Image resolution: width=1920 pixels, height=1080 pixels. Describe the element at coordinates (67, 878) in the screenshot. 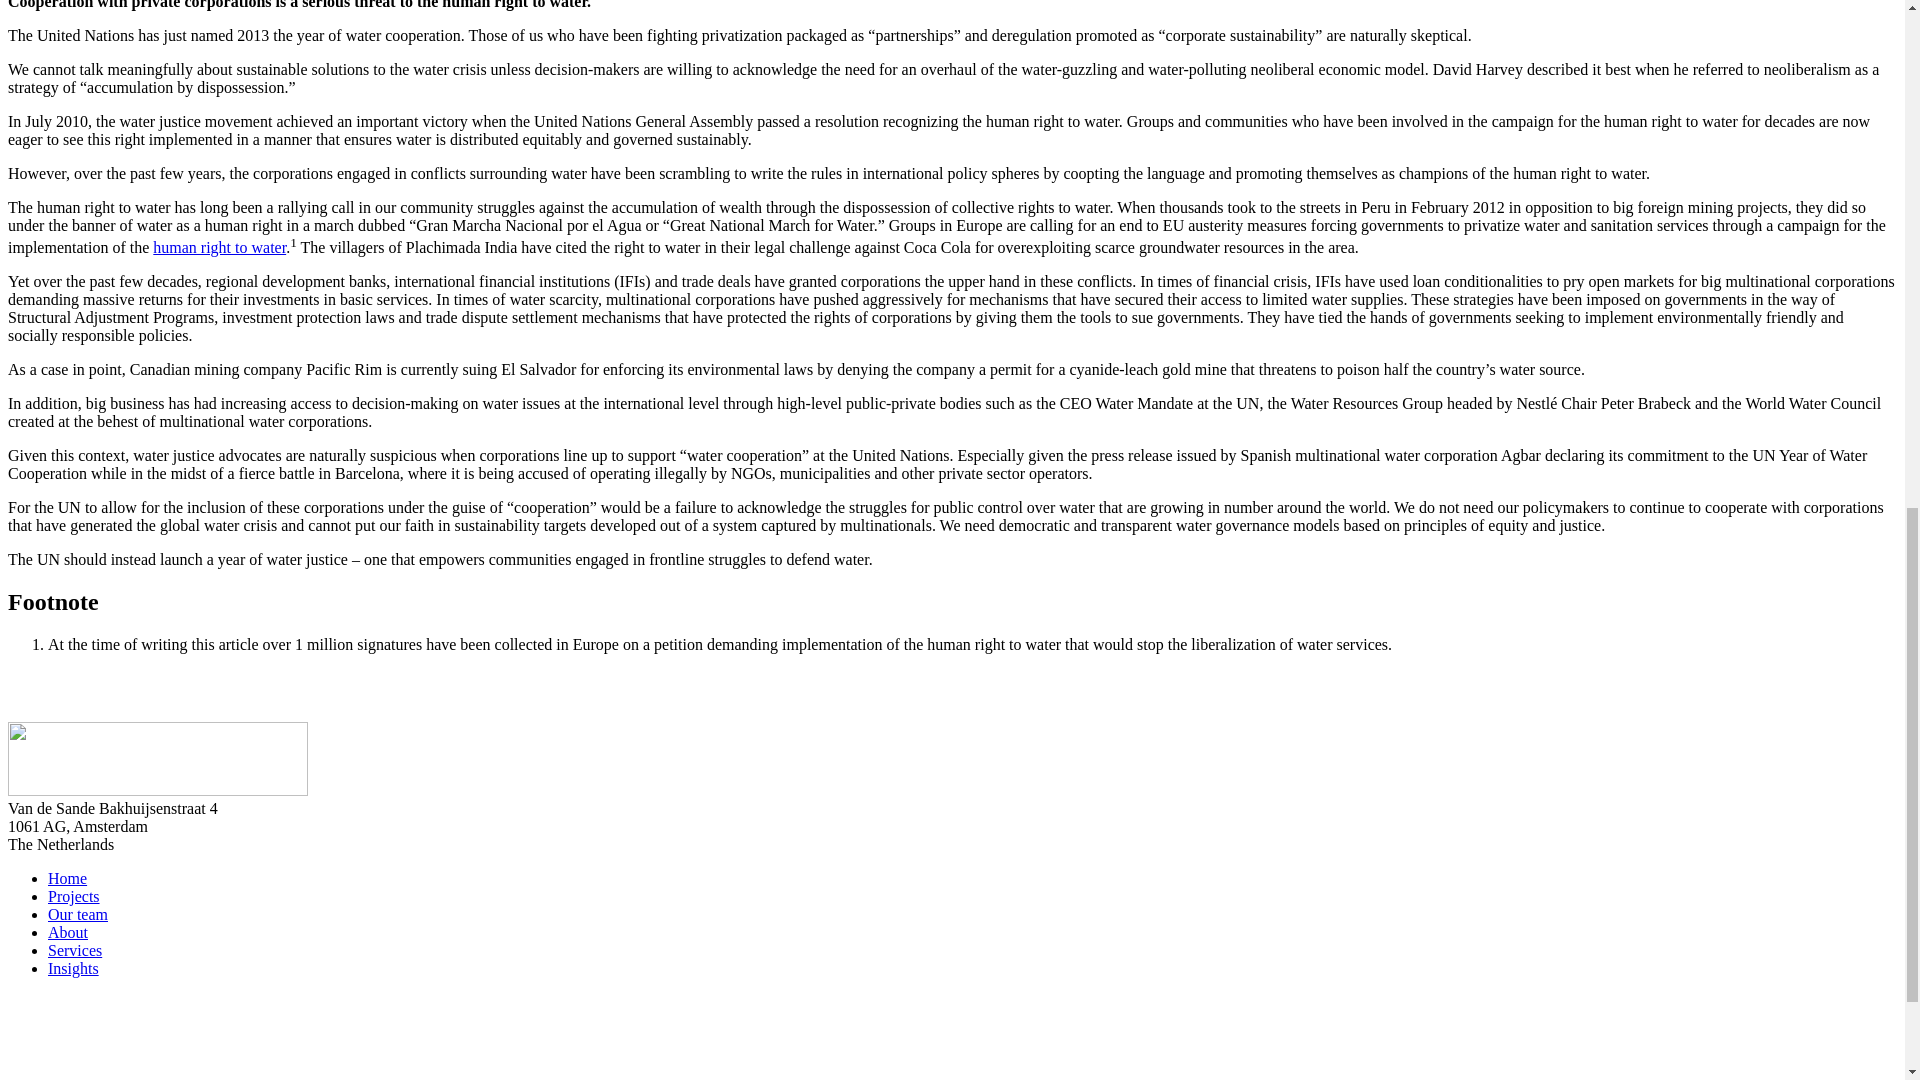

I see `Home` at that location.